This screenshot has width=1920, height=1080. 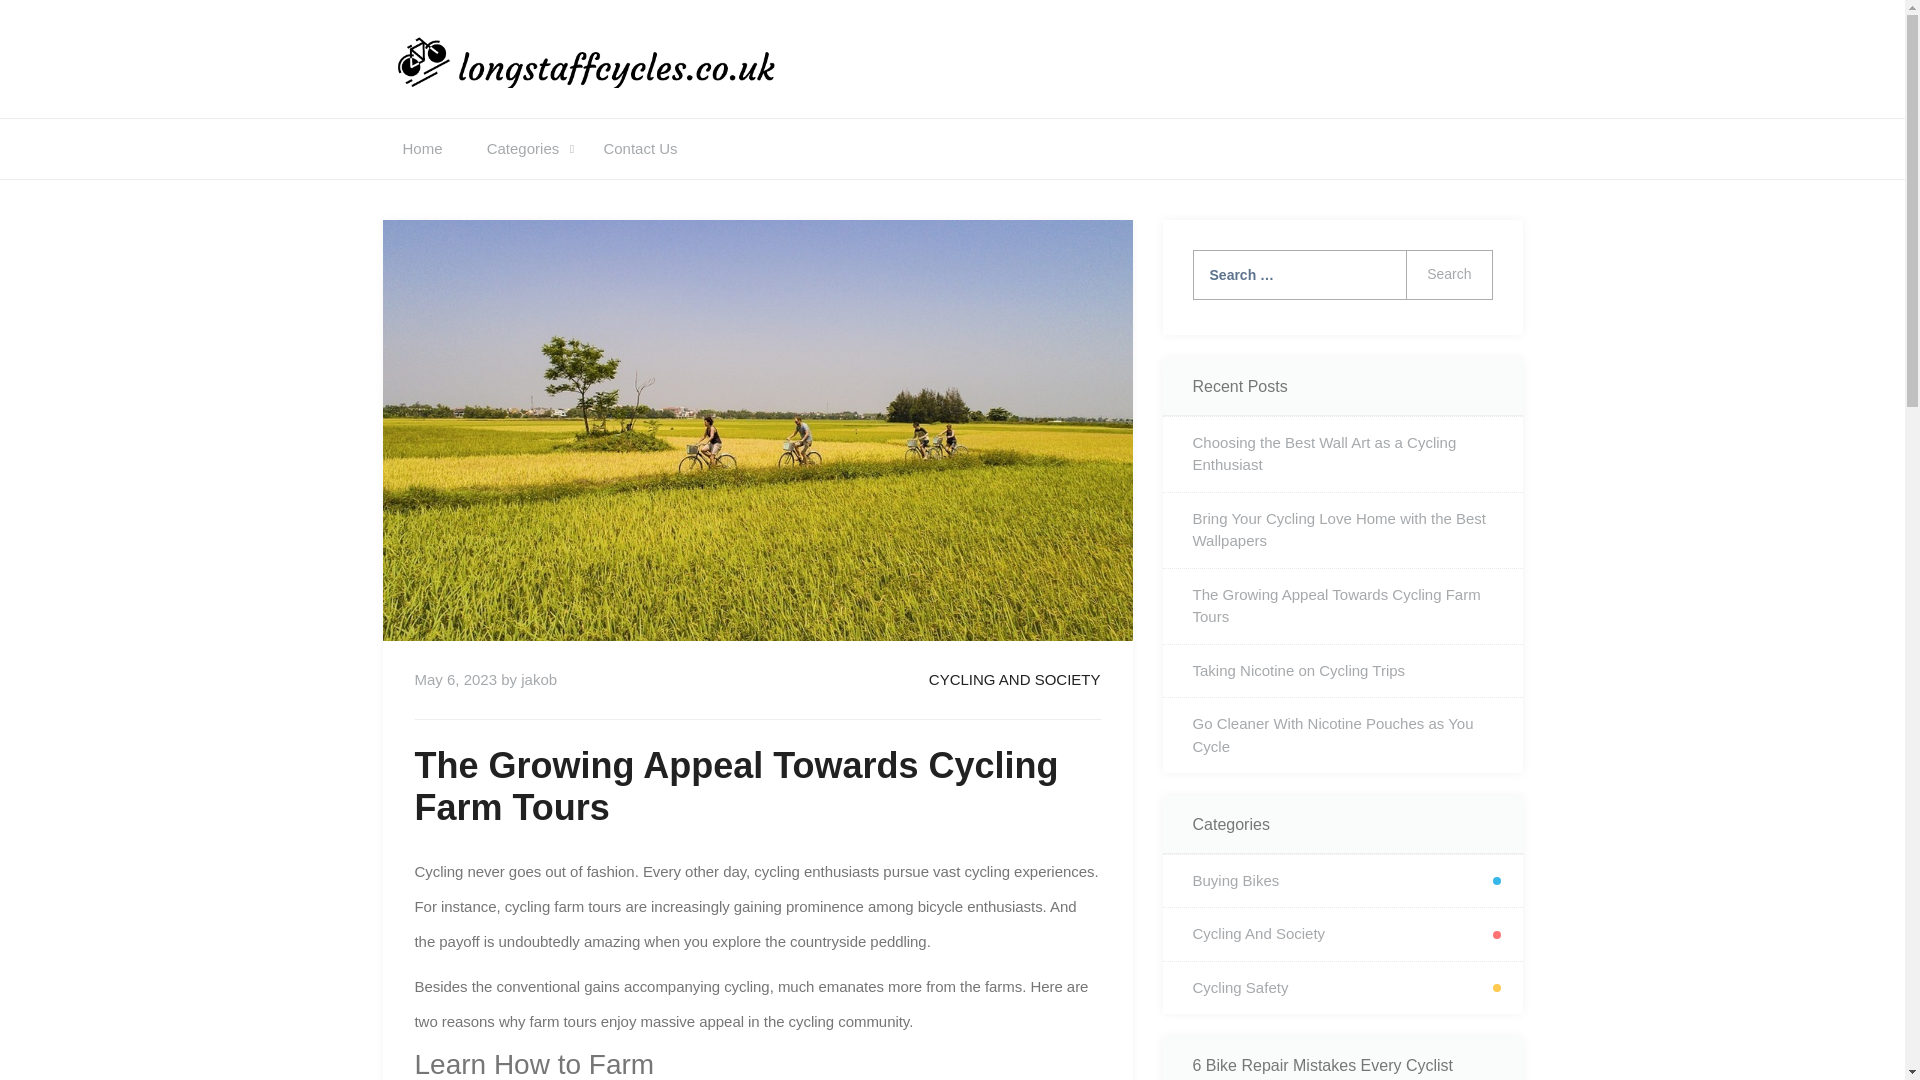 What do you see at coordinates (1342, 670) in the screenshot?
I see `Taking Nicotine on Cycling Trips` at bounding box center [1342, 670].